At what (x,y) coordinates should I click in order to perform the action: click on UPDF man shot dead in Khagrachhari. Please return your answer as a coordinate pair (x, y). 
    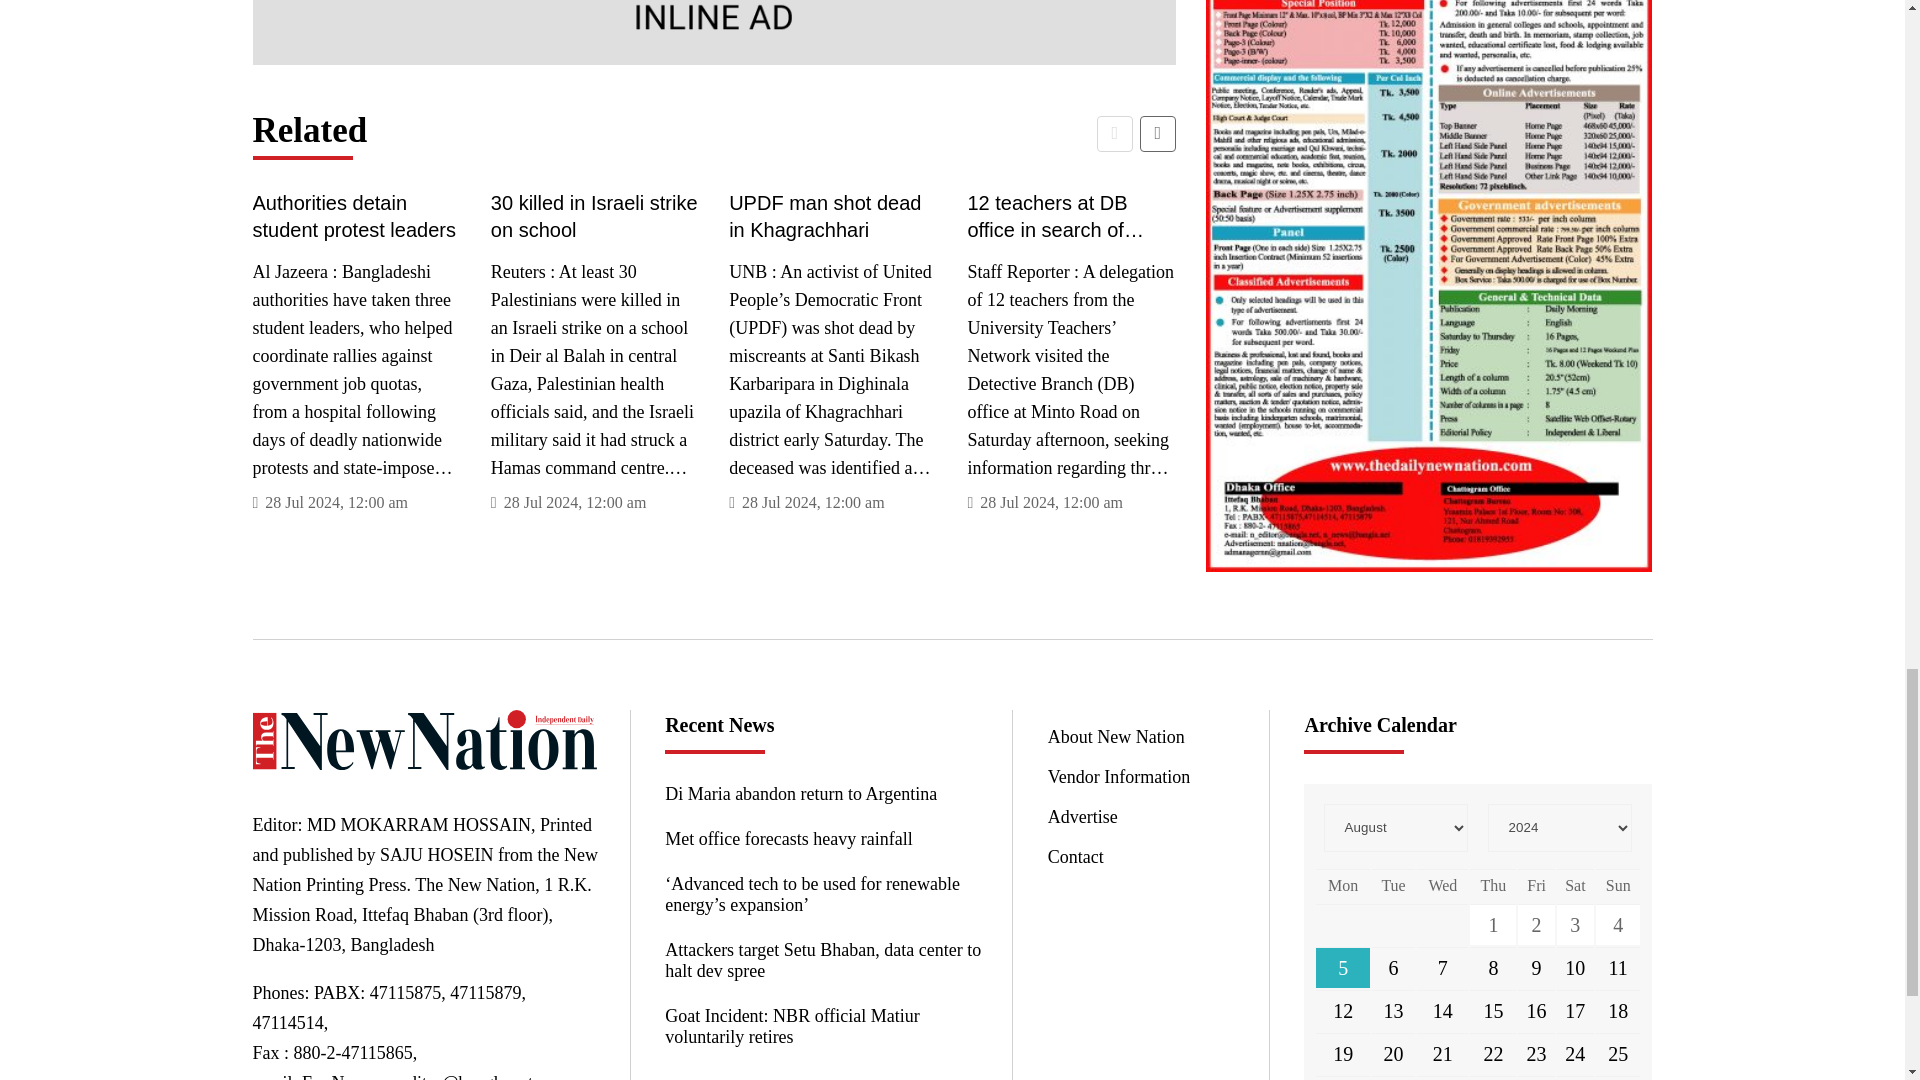
    Looking at the image, I should click on (832, 216).